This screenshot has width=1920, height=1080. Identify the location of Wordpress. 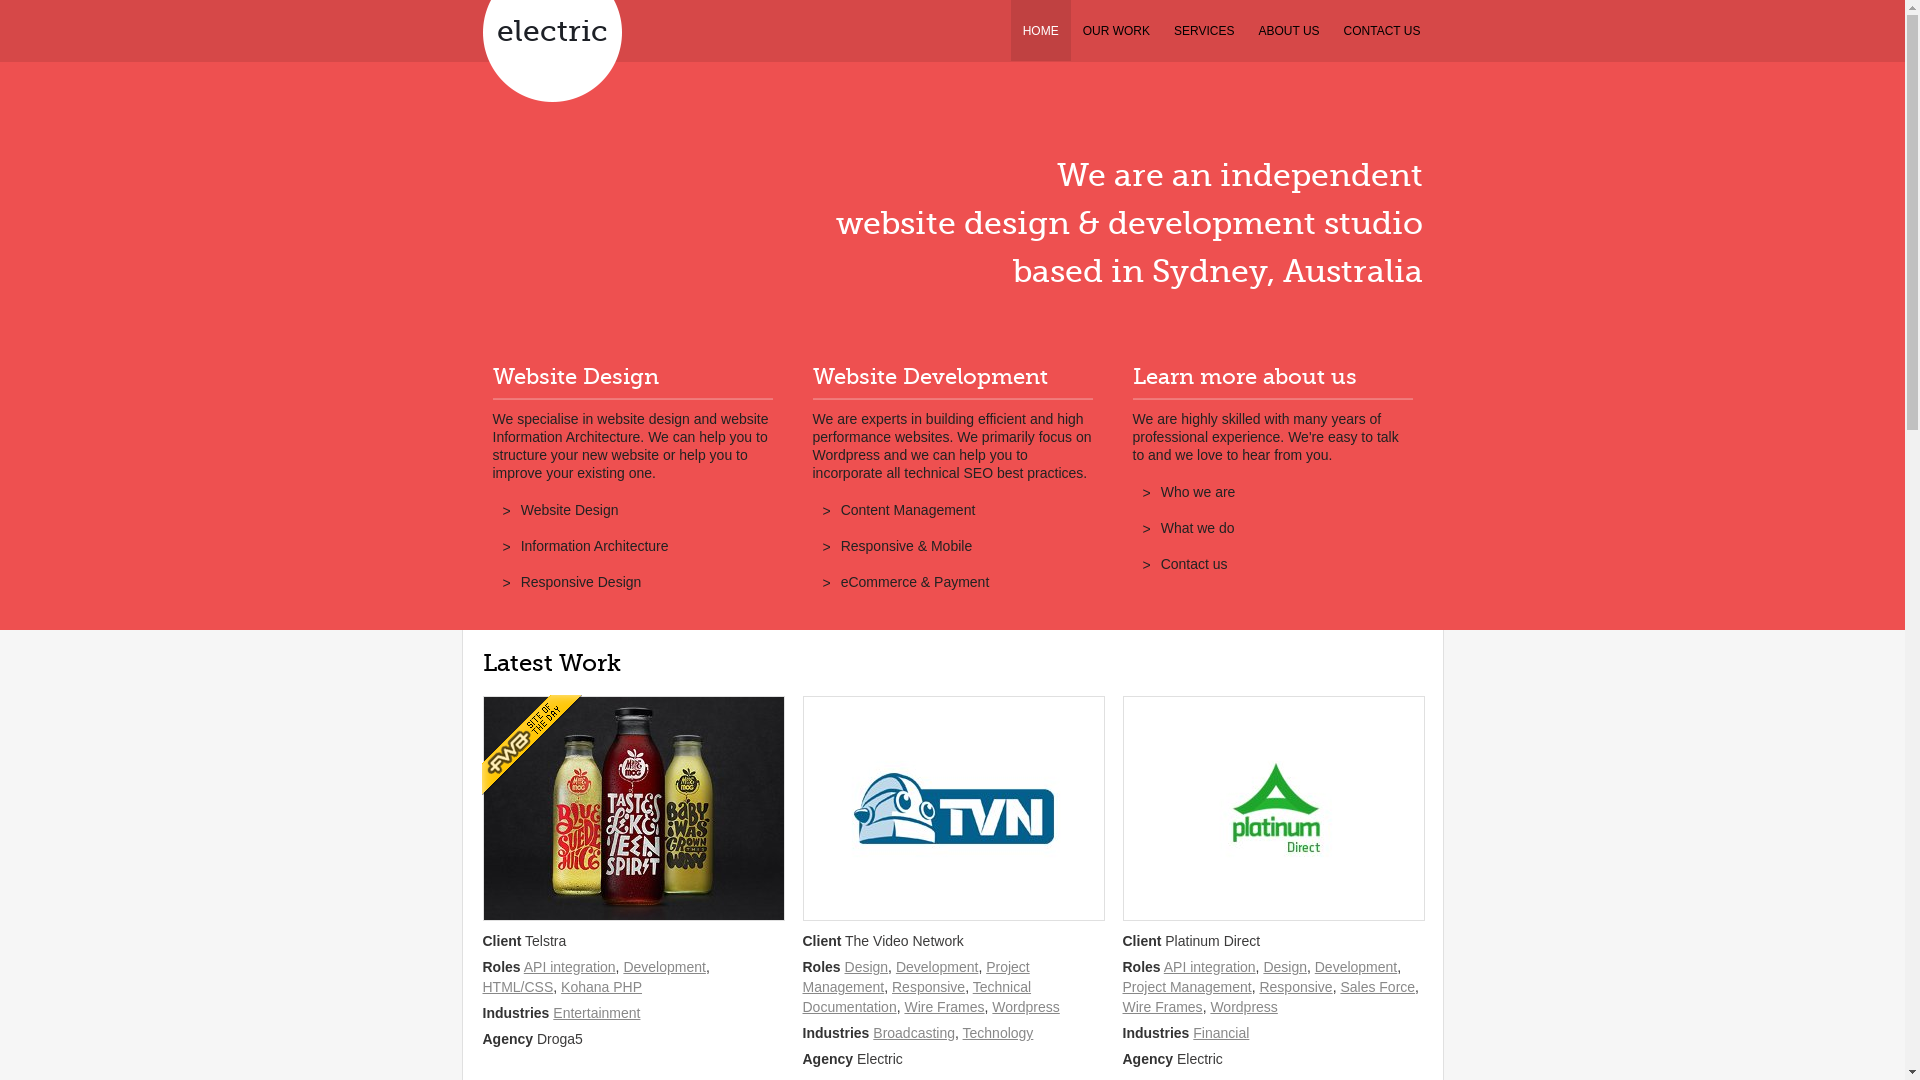
(1244, 1007).